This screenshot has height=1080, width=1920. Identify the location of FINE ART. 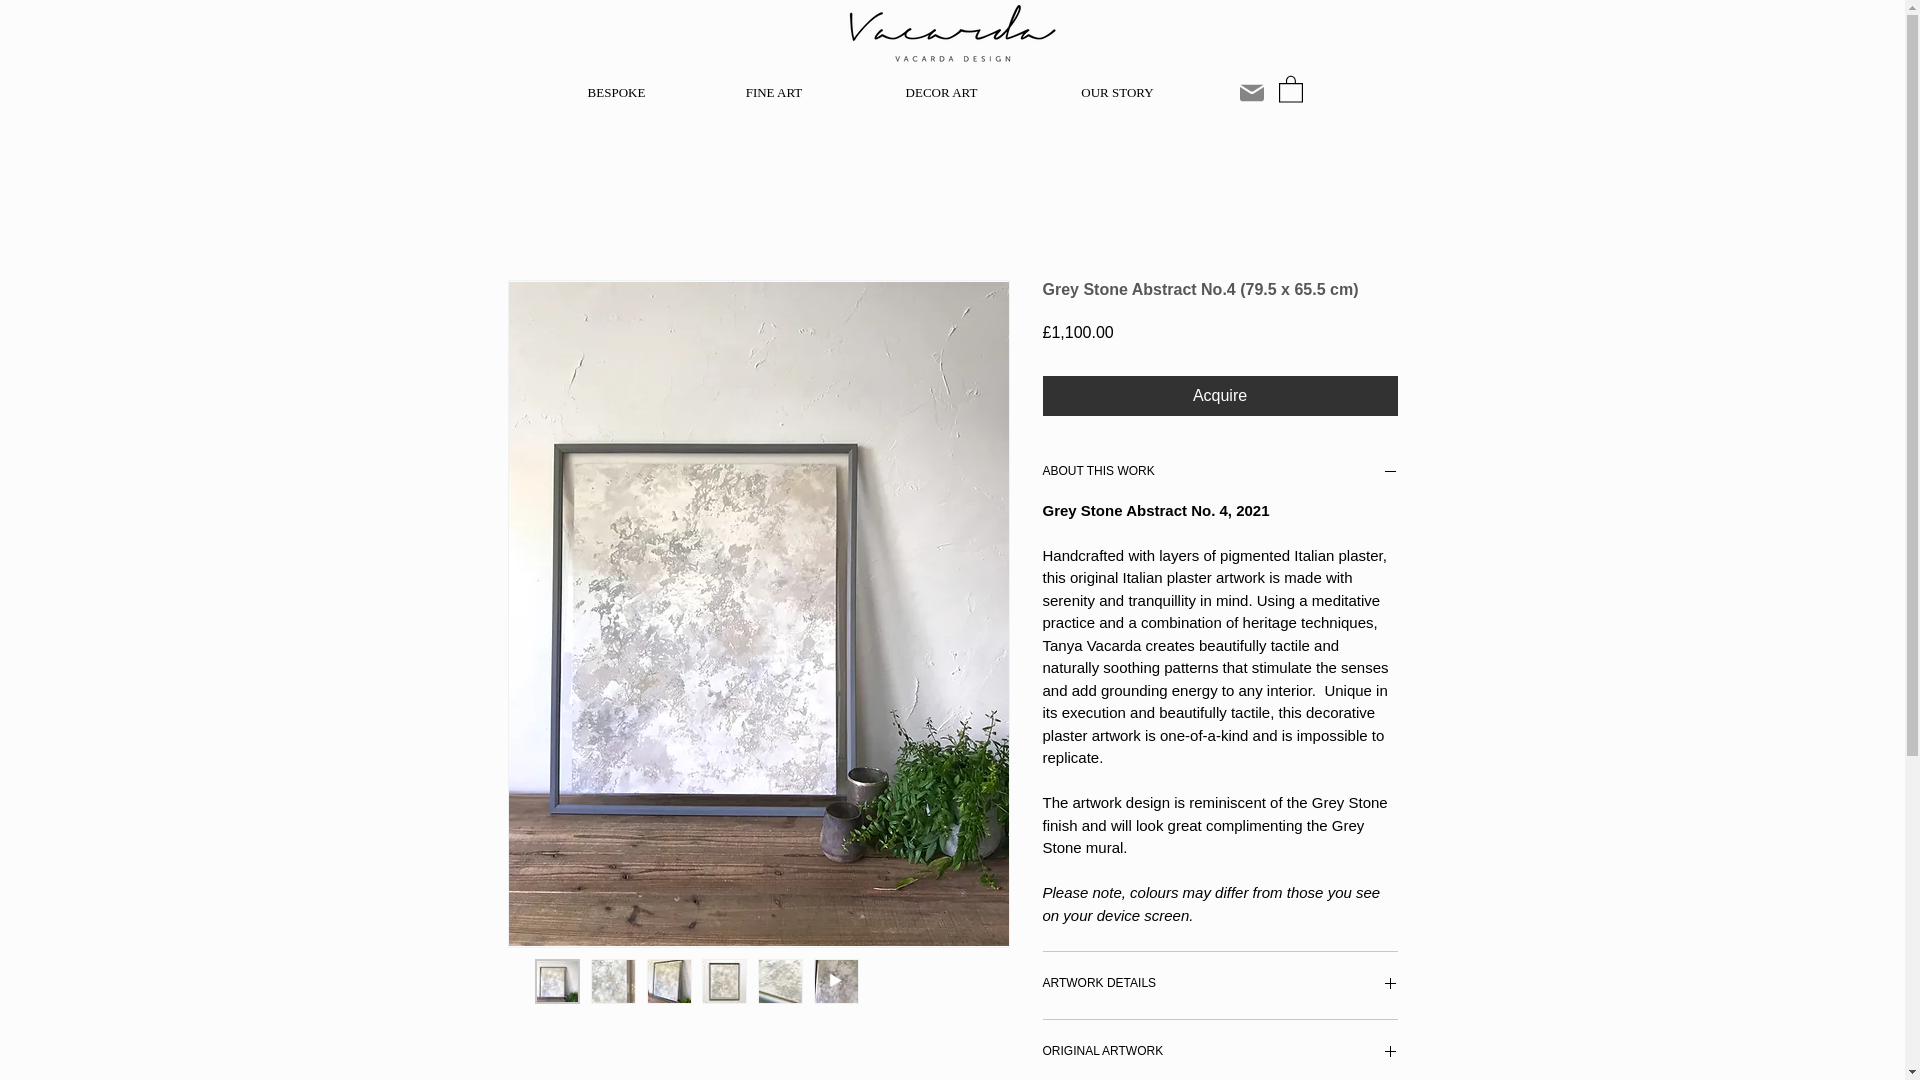
(772, 92).